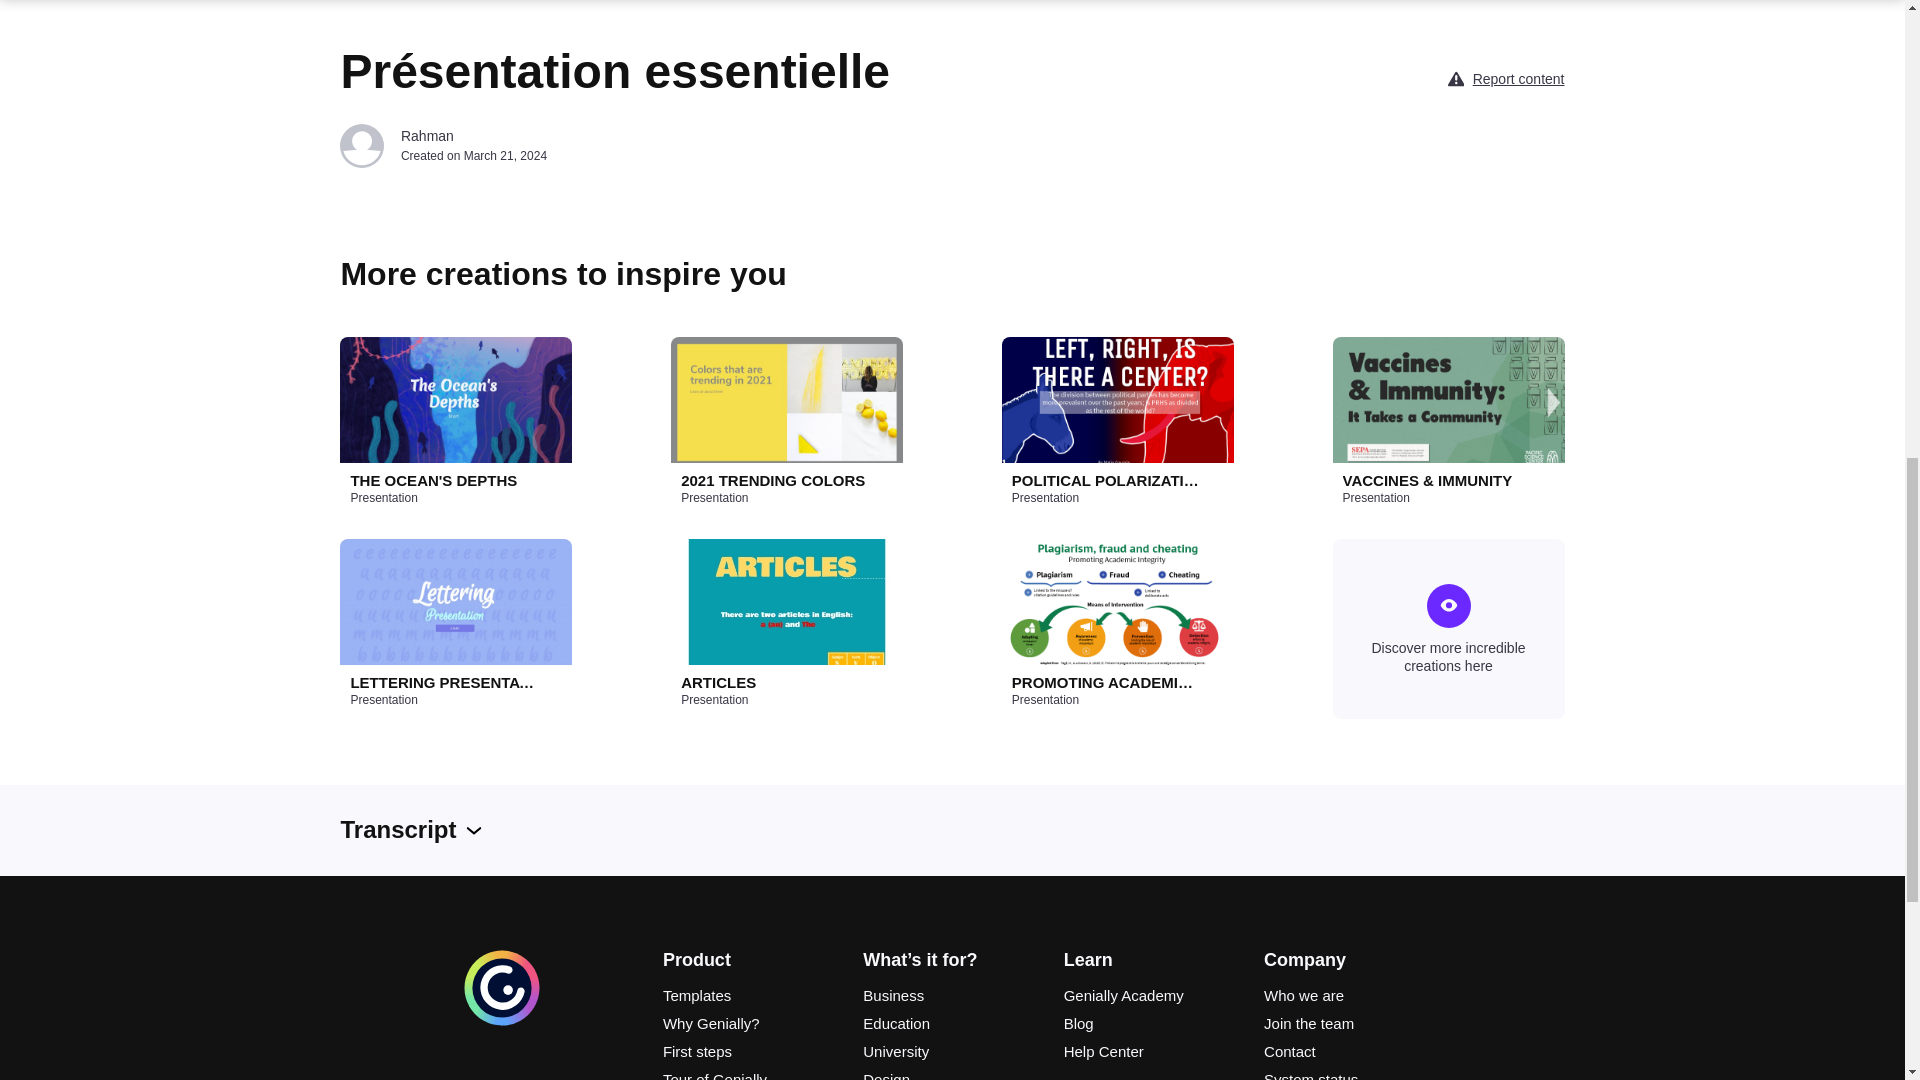 The width and height of the screenshot is (1920, 1080). What do you see at coordinates (443, 480) in the screenshot?
I see `THE OCEAN'S DEPTHS` at bounding box center [443, 480].